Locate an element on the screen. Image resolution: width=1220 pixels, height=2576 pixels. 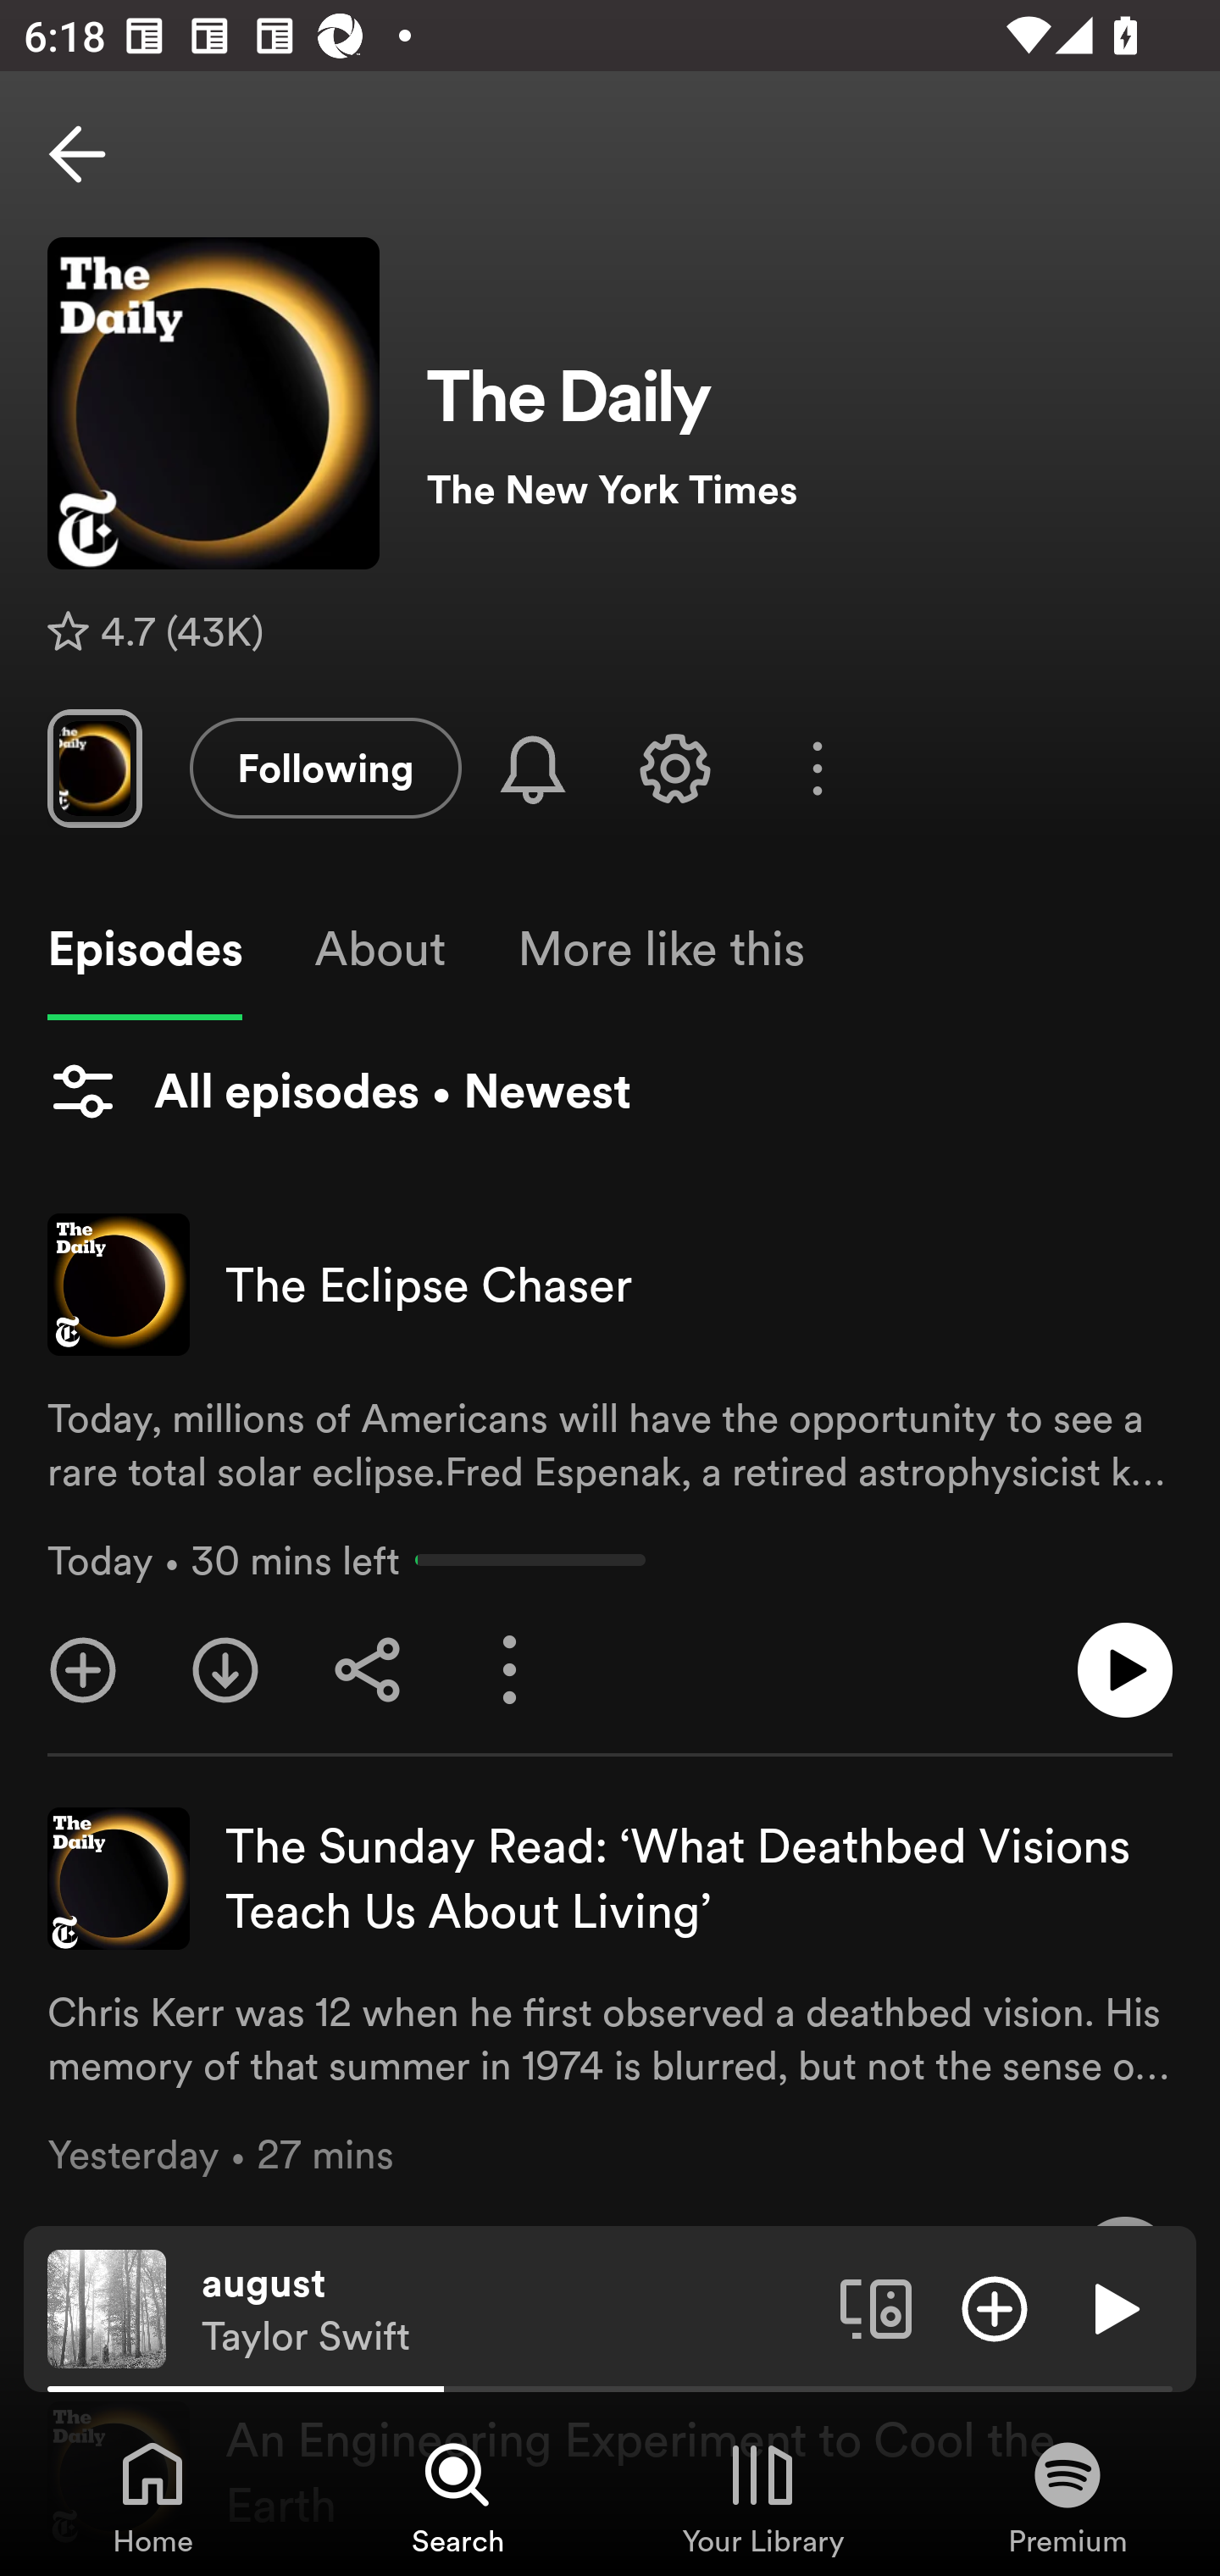
Add The Eclipse Chaser to Your Episodes is located at coordinates (83, 1670).